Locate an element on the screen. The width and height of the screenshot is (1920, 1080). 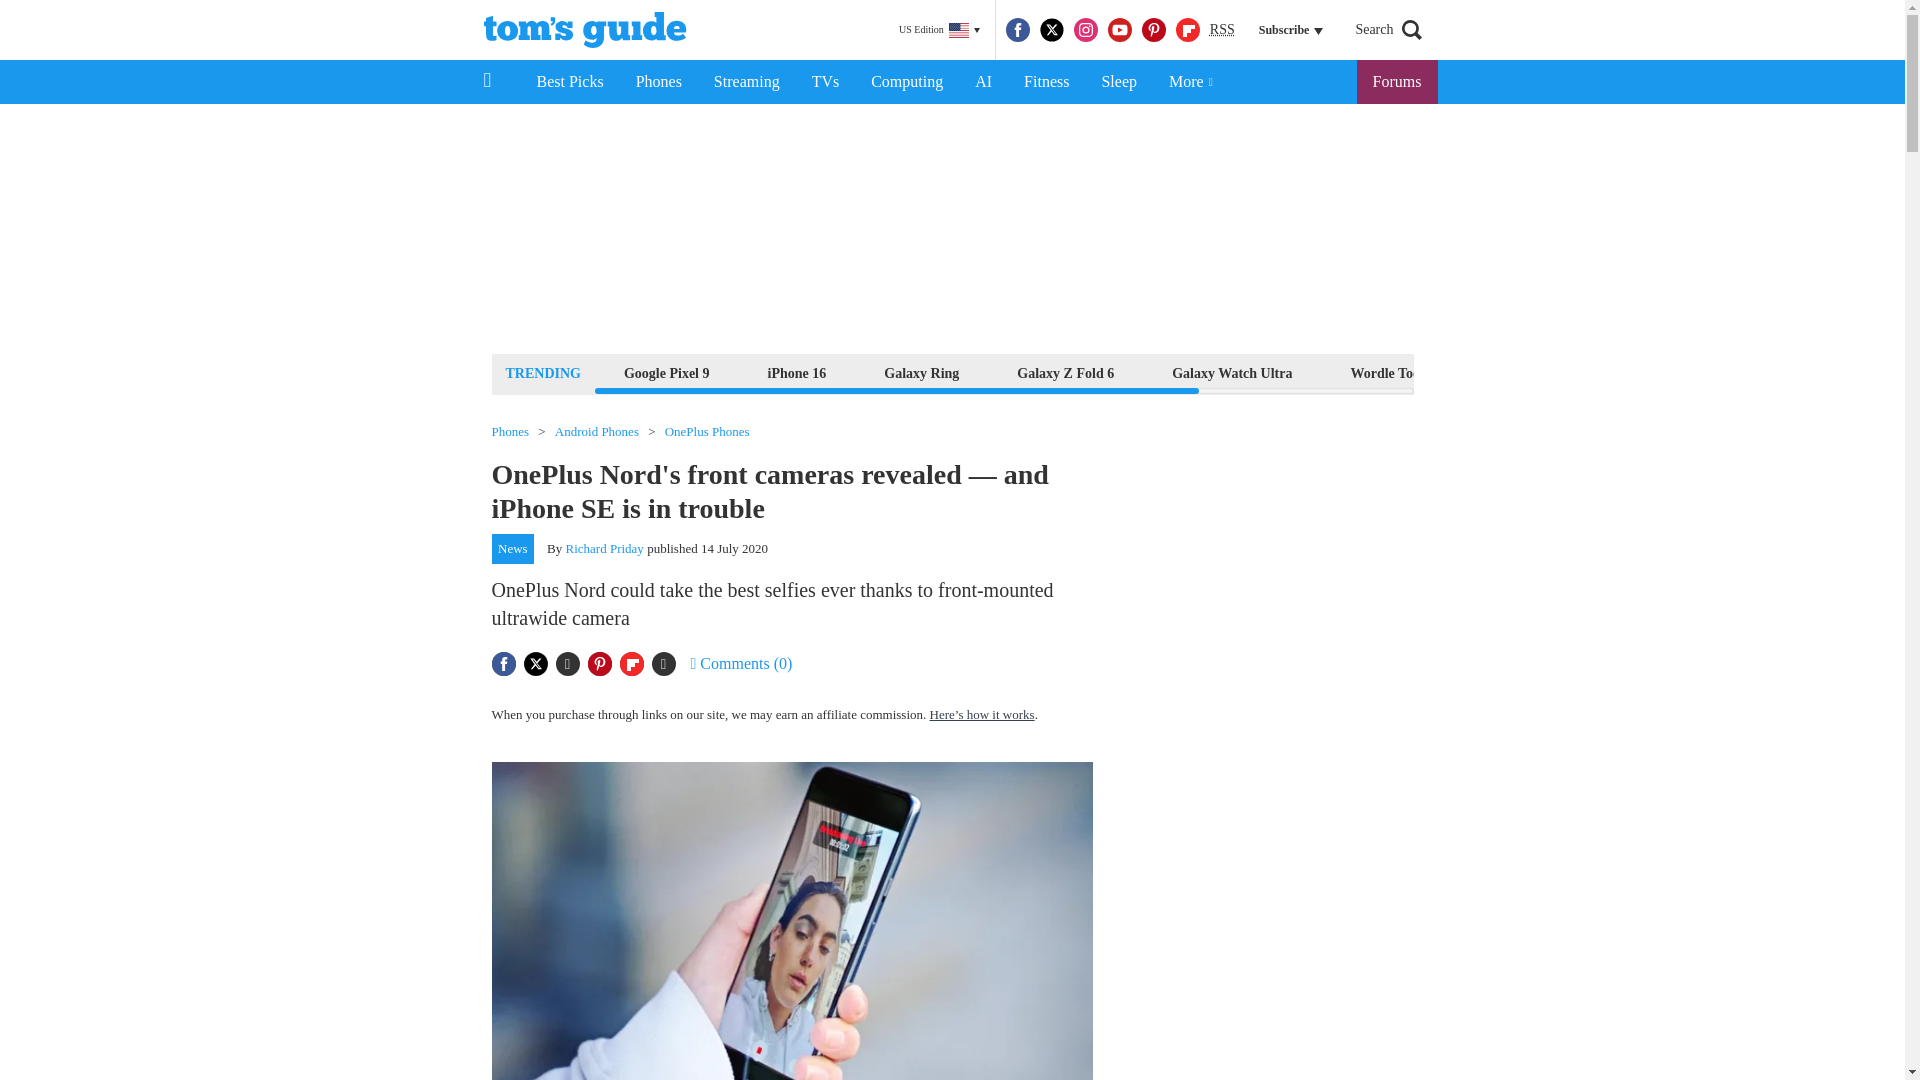
Phones is located at coordinates (659, 82).